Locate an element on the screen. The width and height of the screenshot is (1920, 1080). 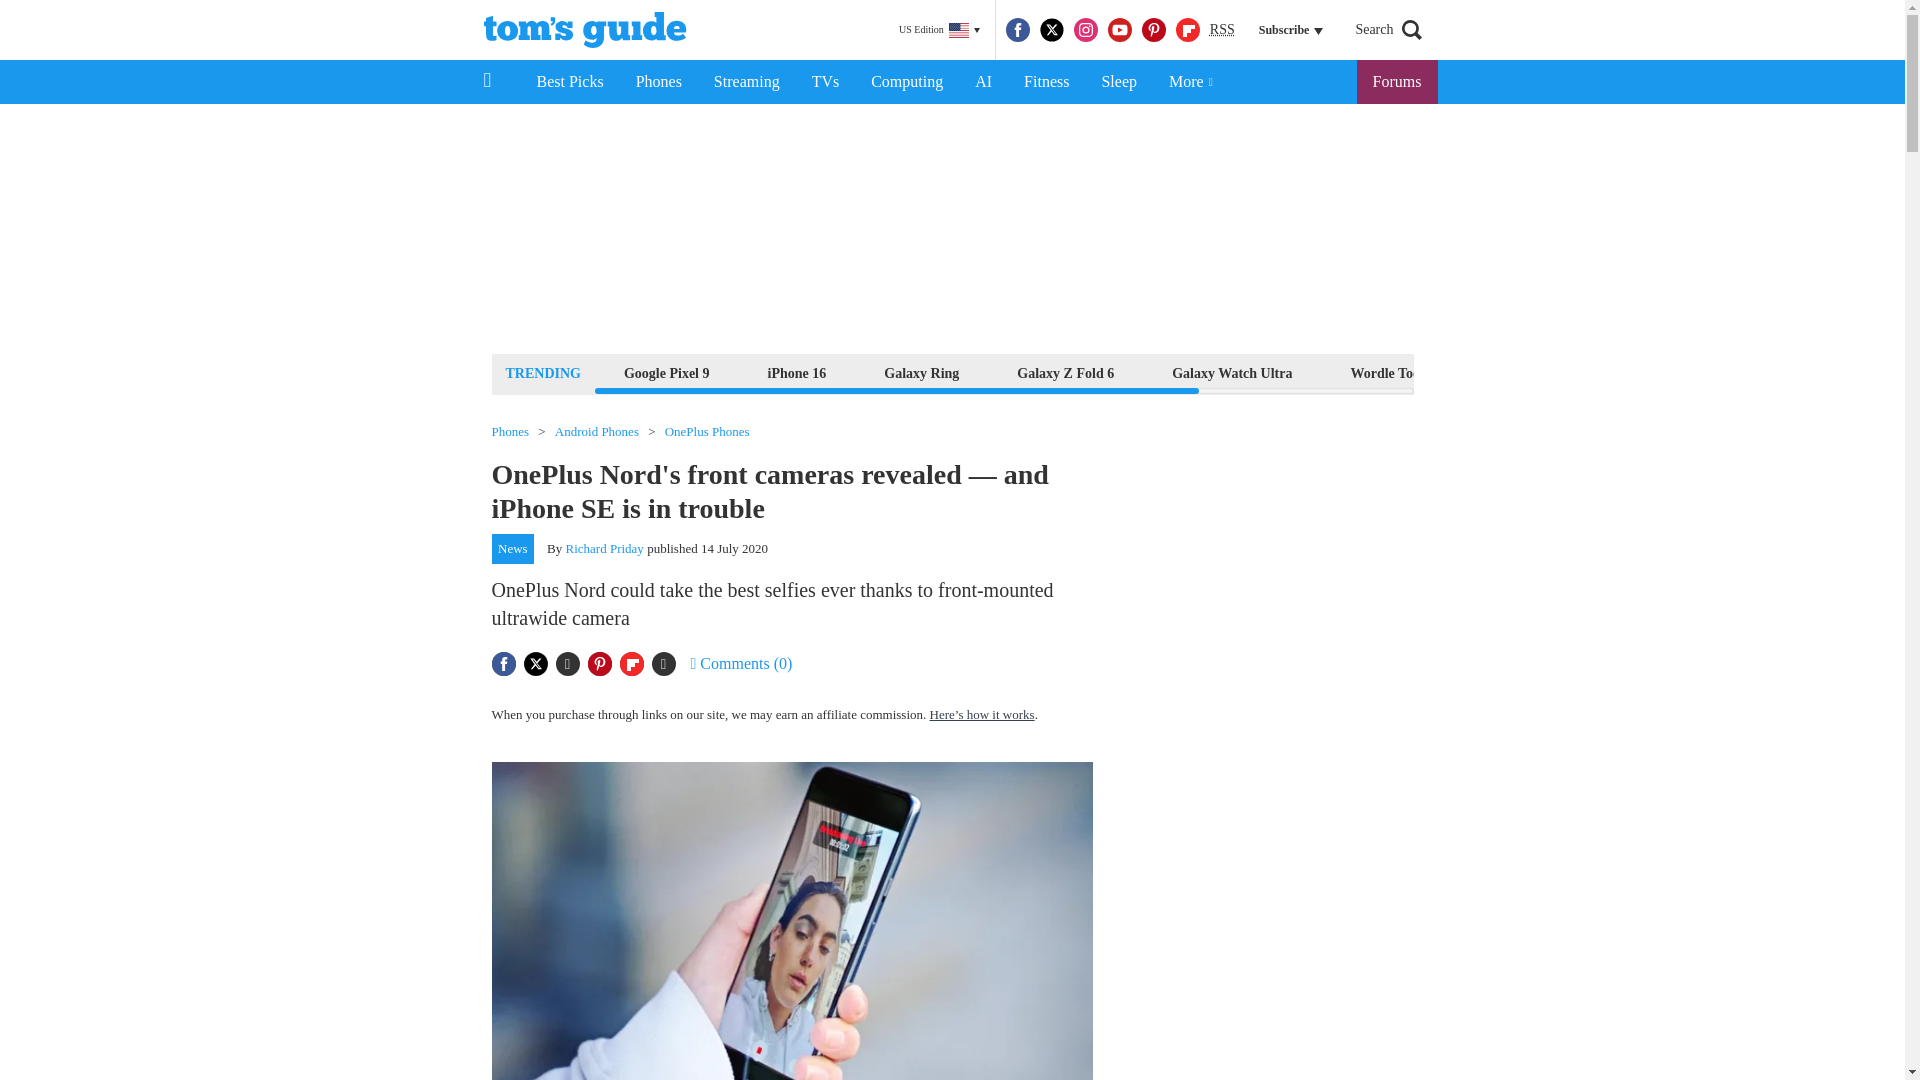
Phones is located at coordinates (659, 82).